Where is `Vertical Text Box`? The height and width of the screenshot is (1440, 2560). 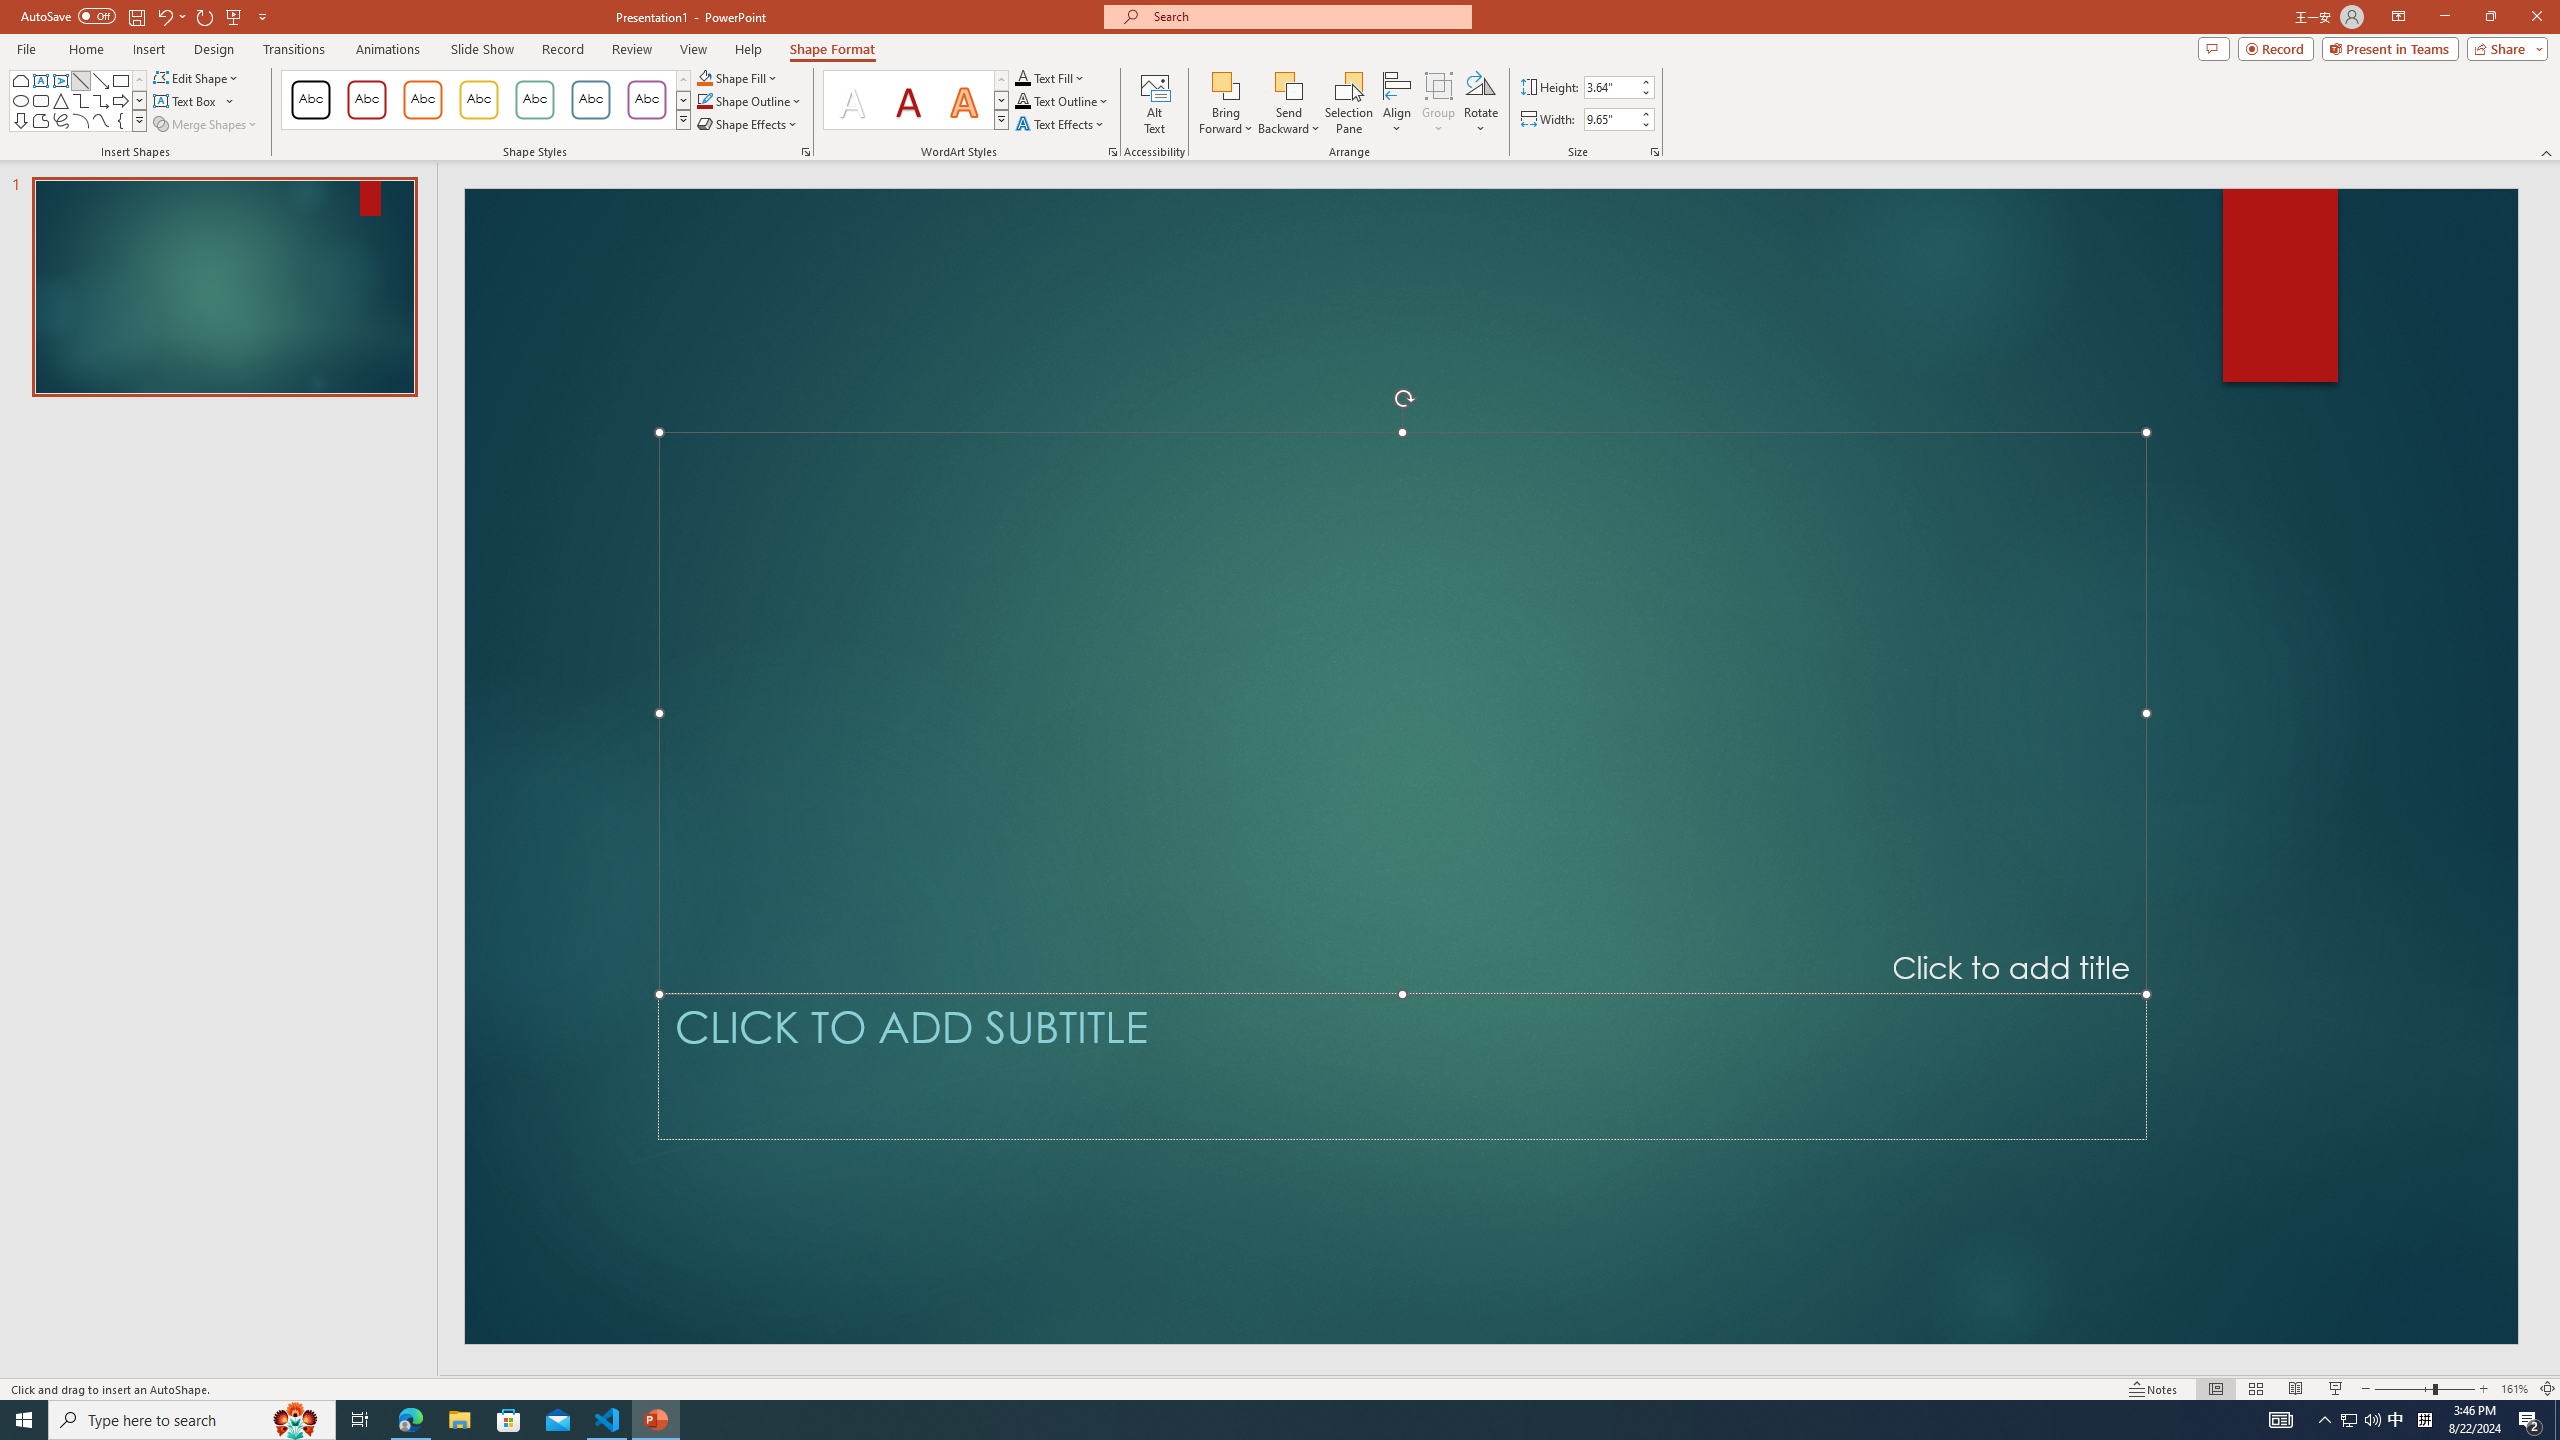 Vertical Text Box is located at coordinates (61, 80).